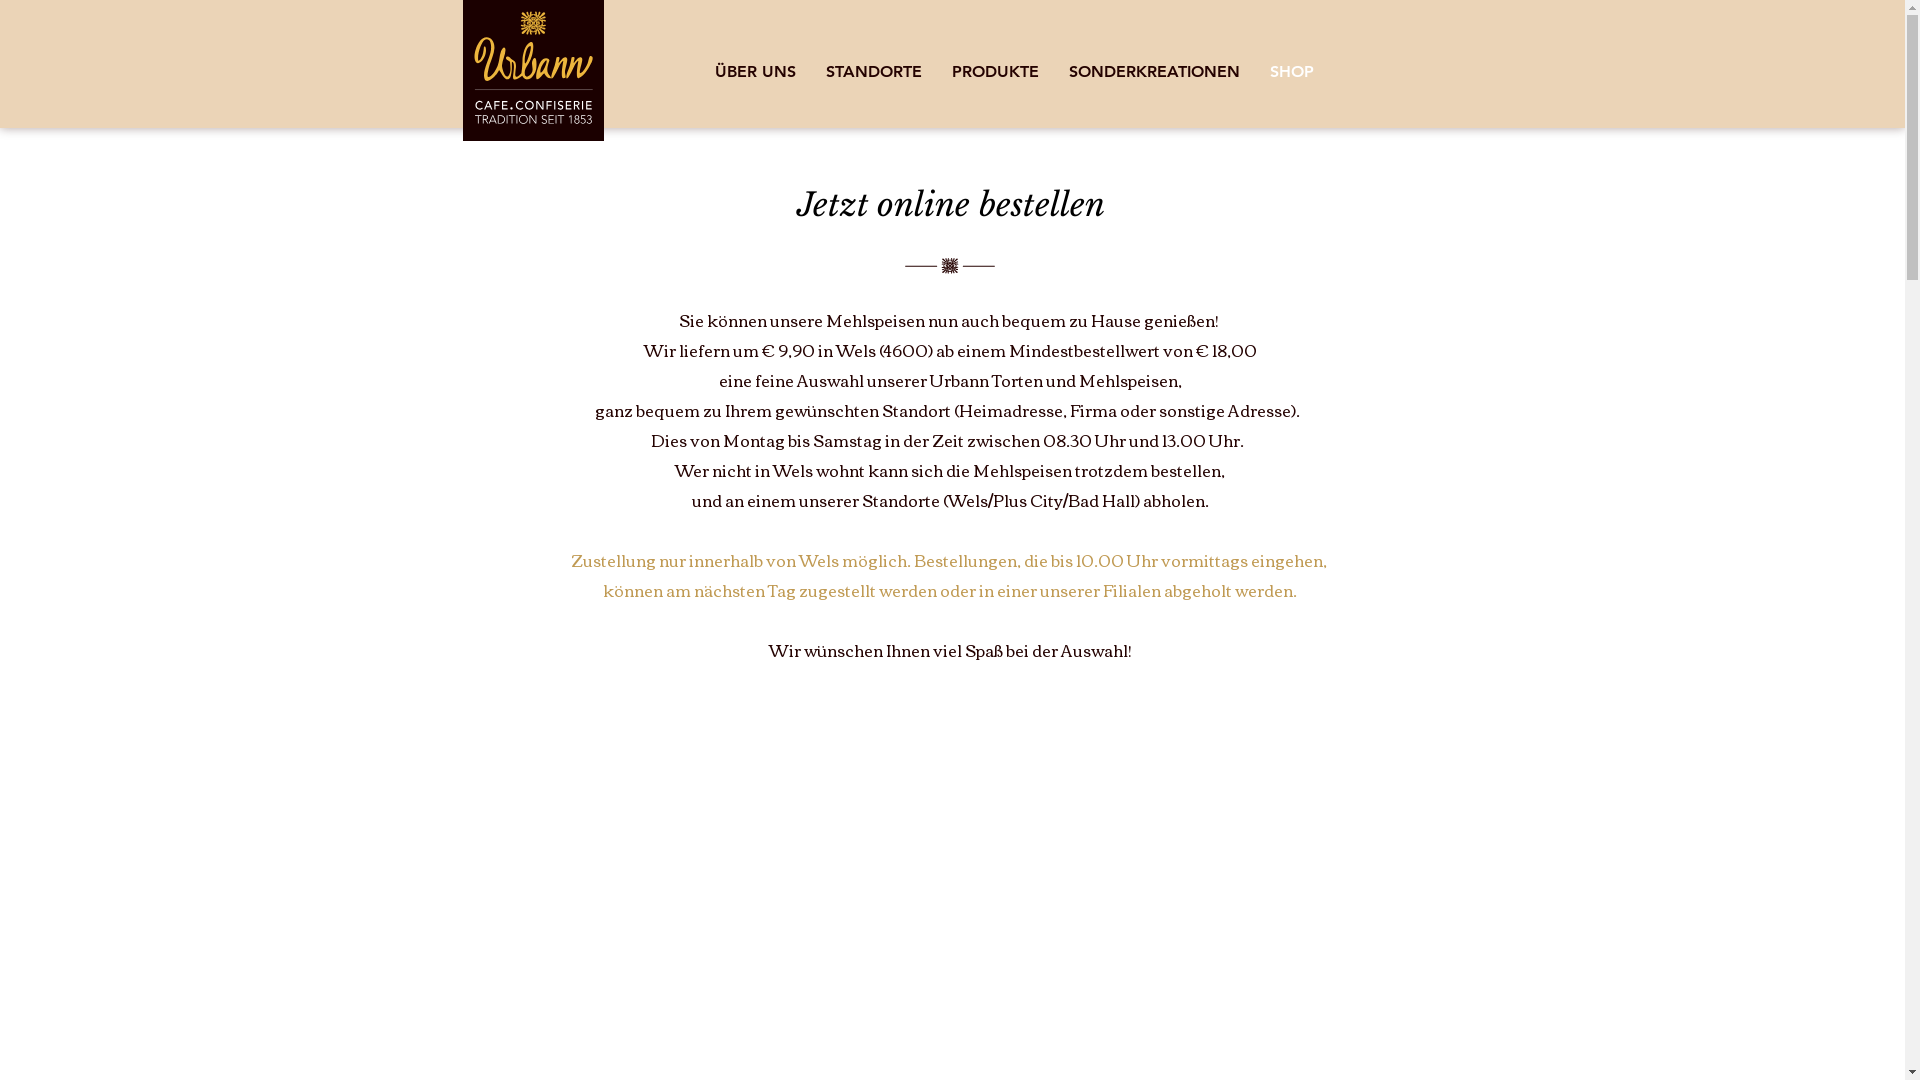  Describe the element at coordinates (994, 72) in the screenshot. I see `PRODUKTE` at that location.